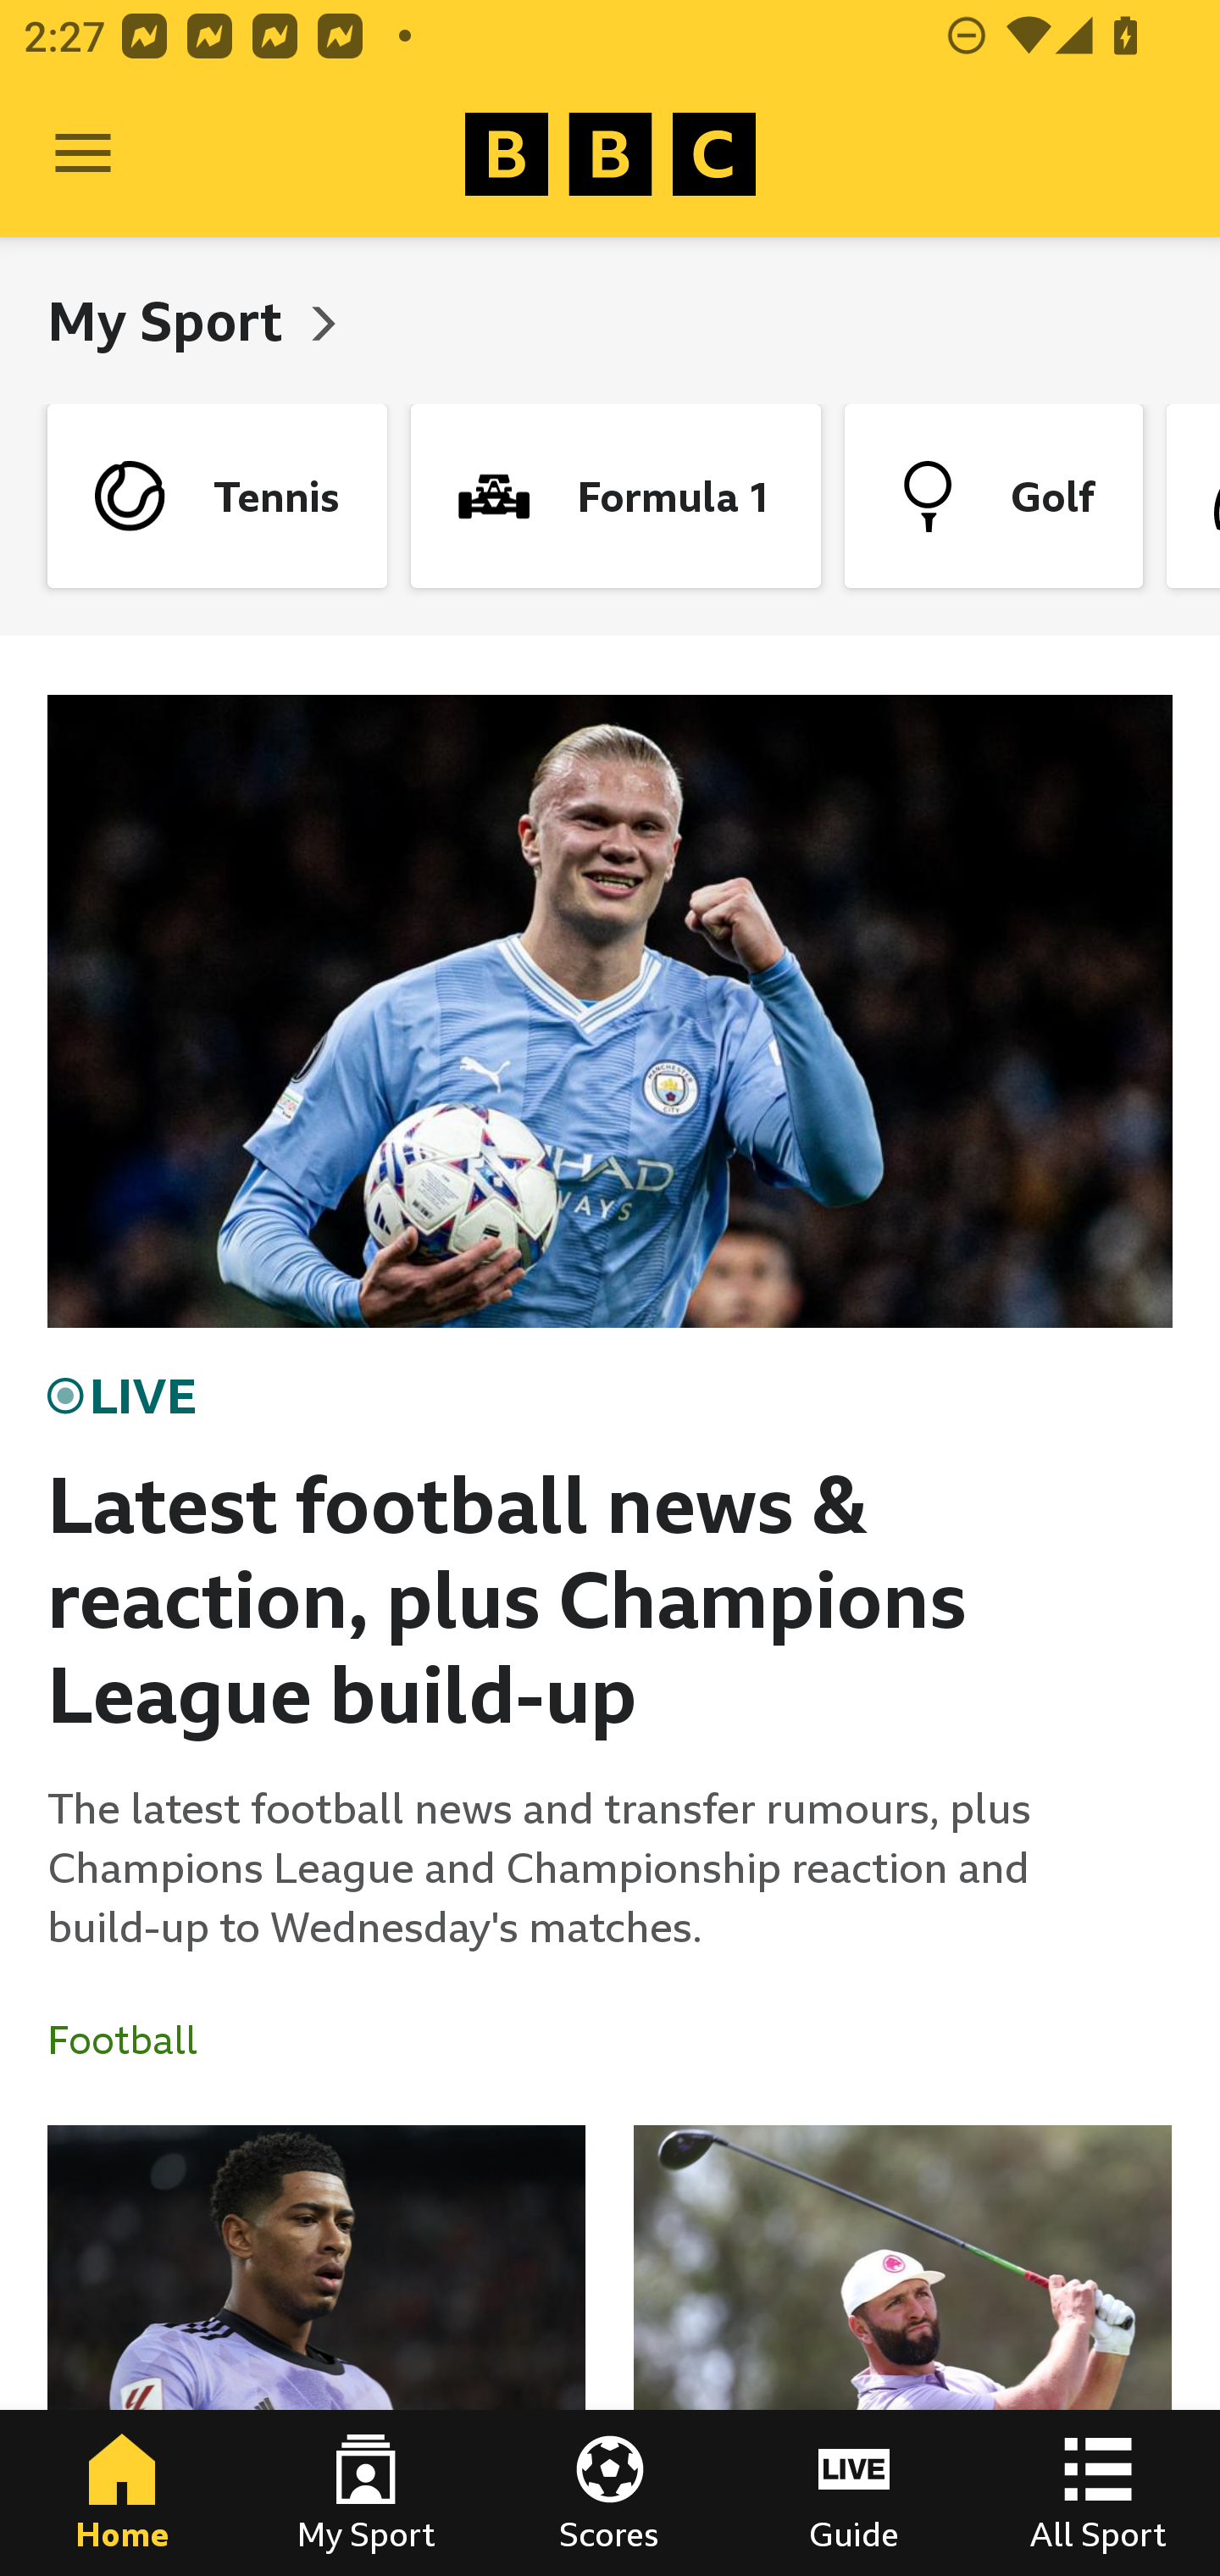  Describe the element at coordinates (610, 2493) in the screenshot. I see `Scores` at that location.